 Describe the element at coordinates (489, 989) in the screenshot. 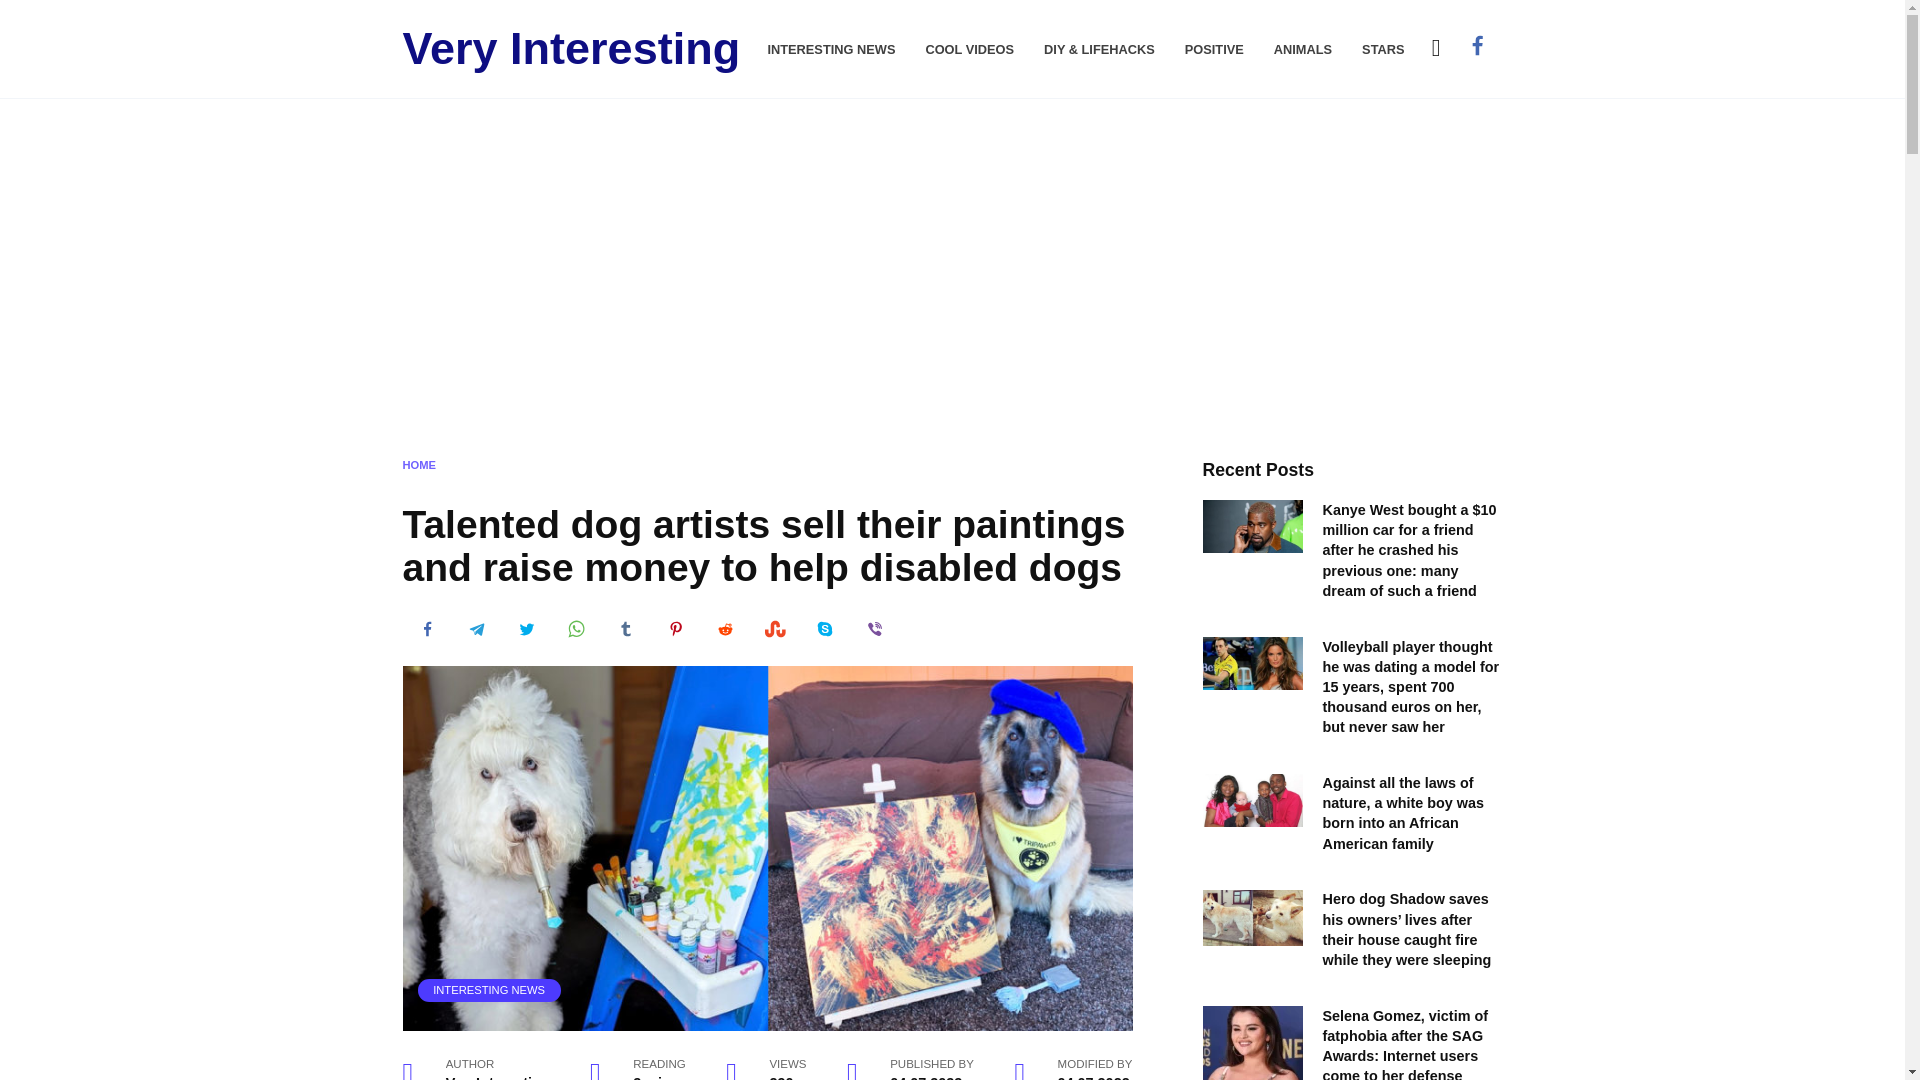

I see `INTERESTING NEWS` at that location.